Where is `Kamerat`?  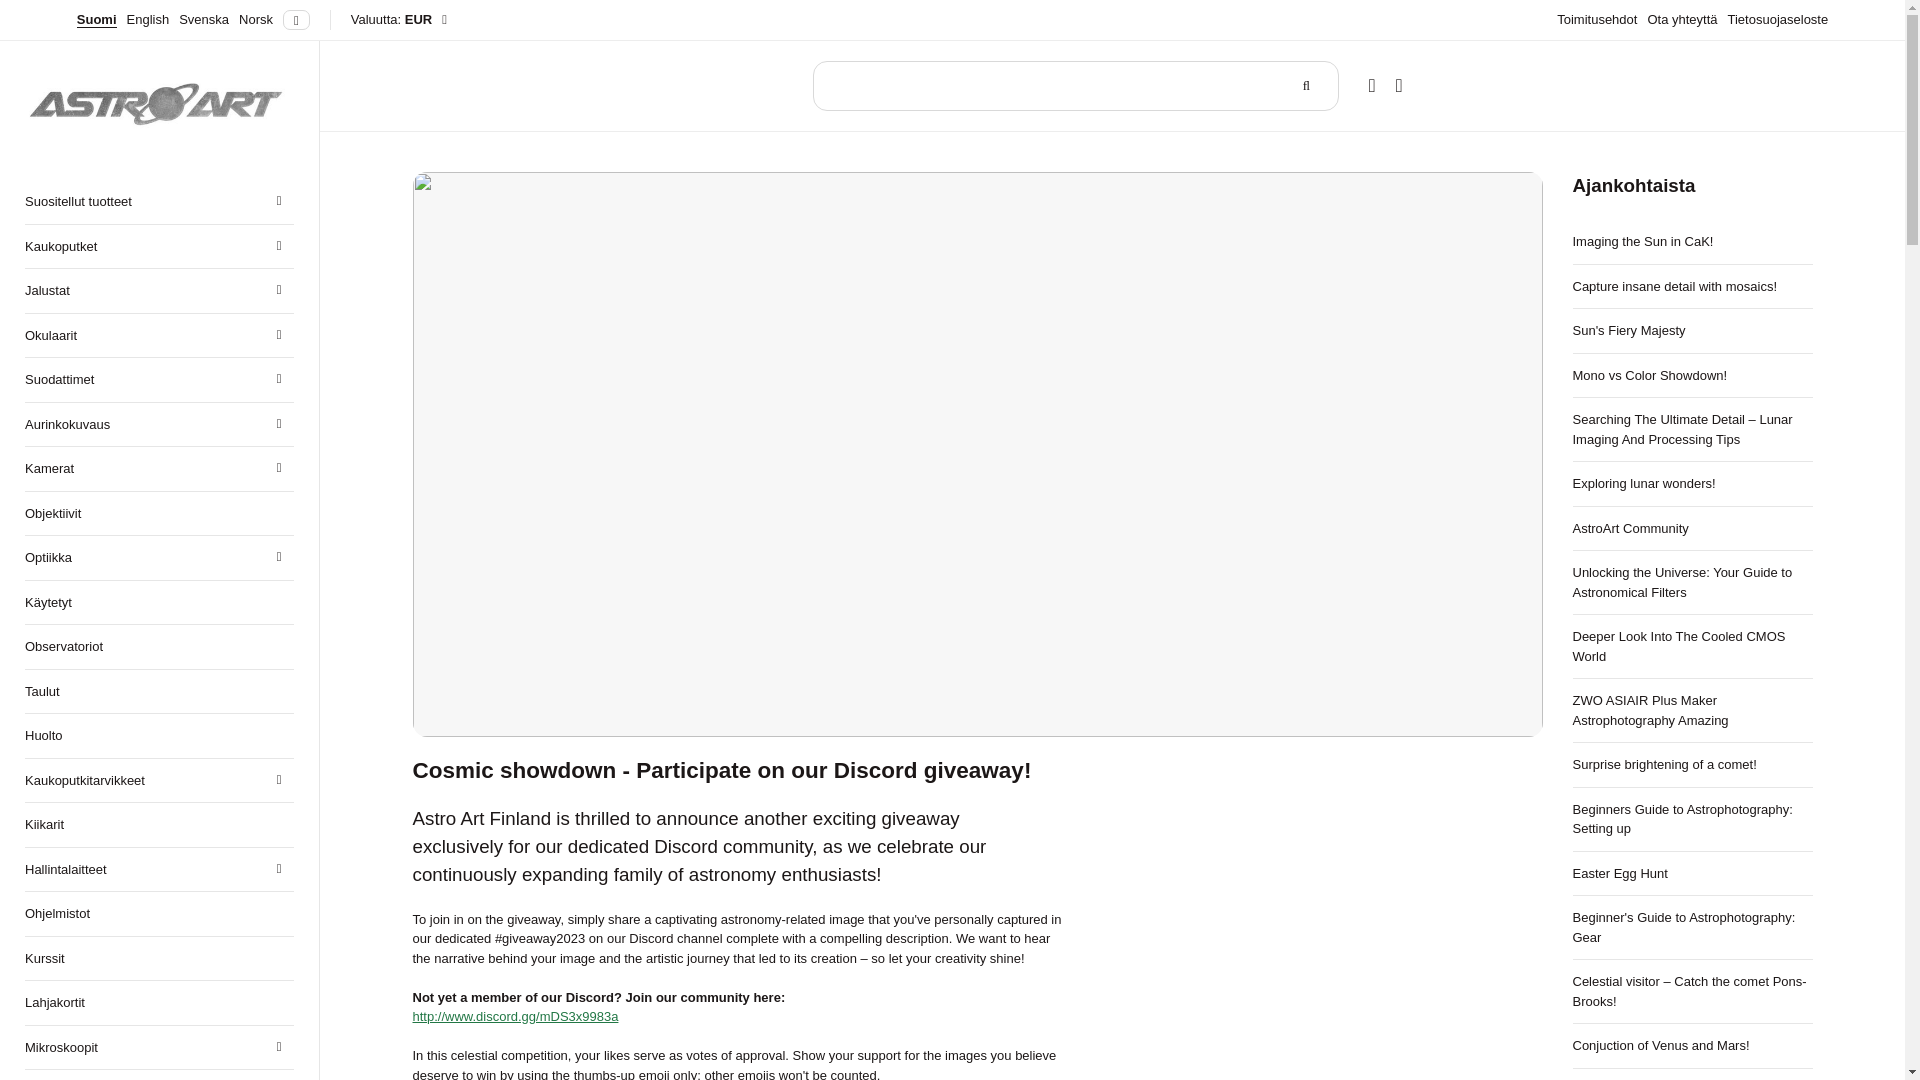
Kamerat is located at coordinates (158, 469).